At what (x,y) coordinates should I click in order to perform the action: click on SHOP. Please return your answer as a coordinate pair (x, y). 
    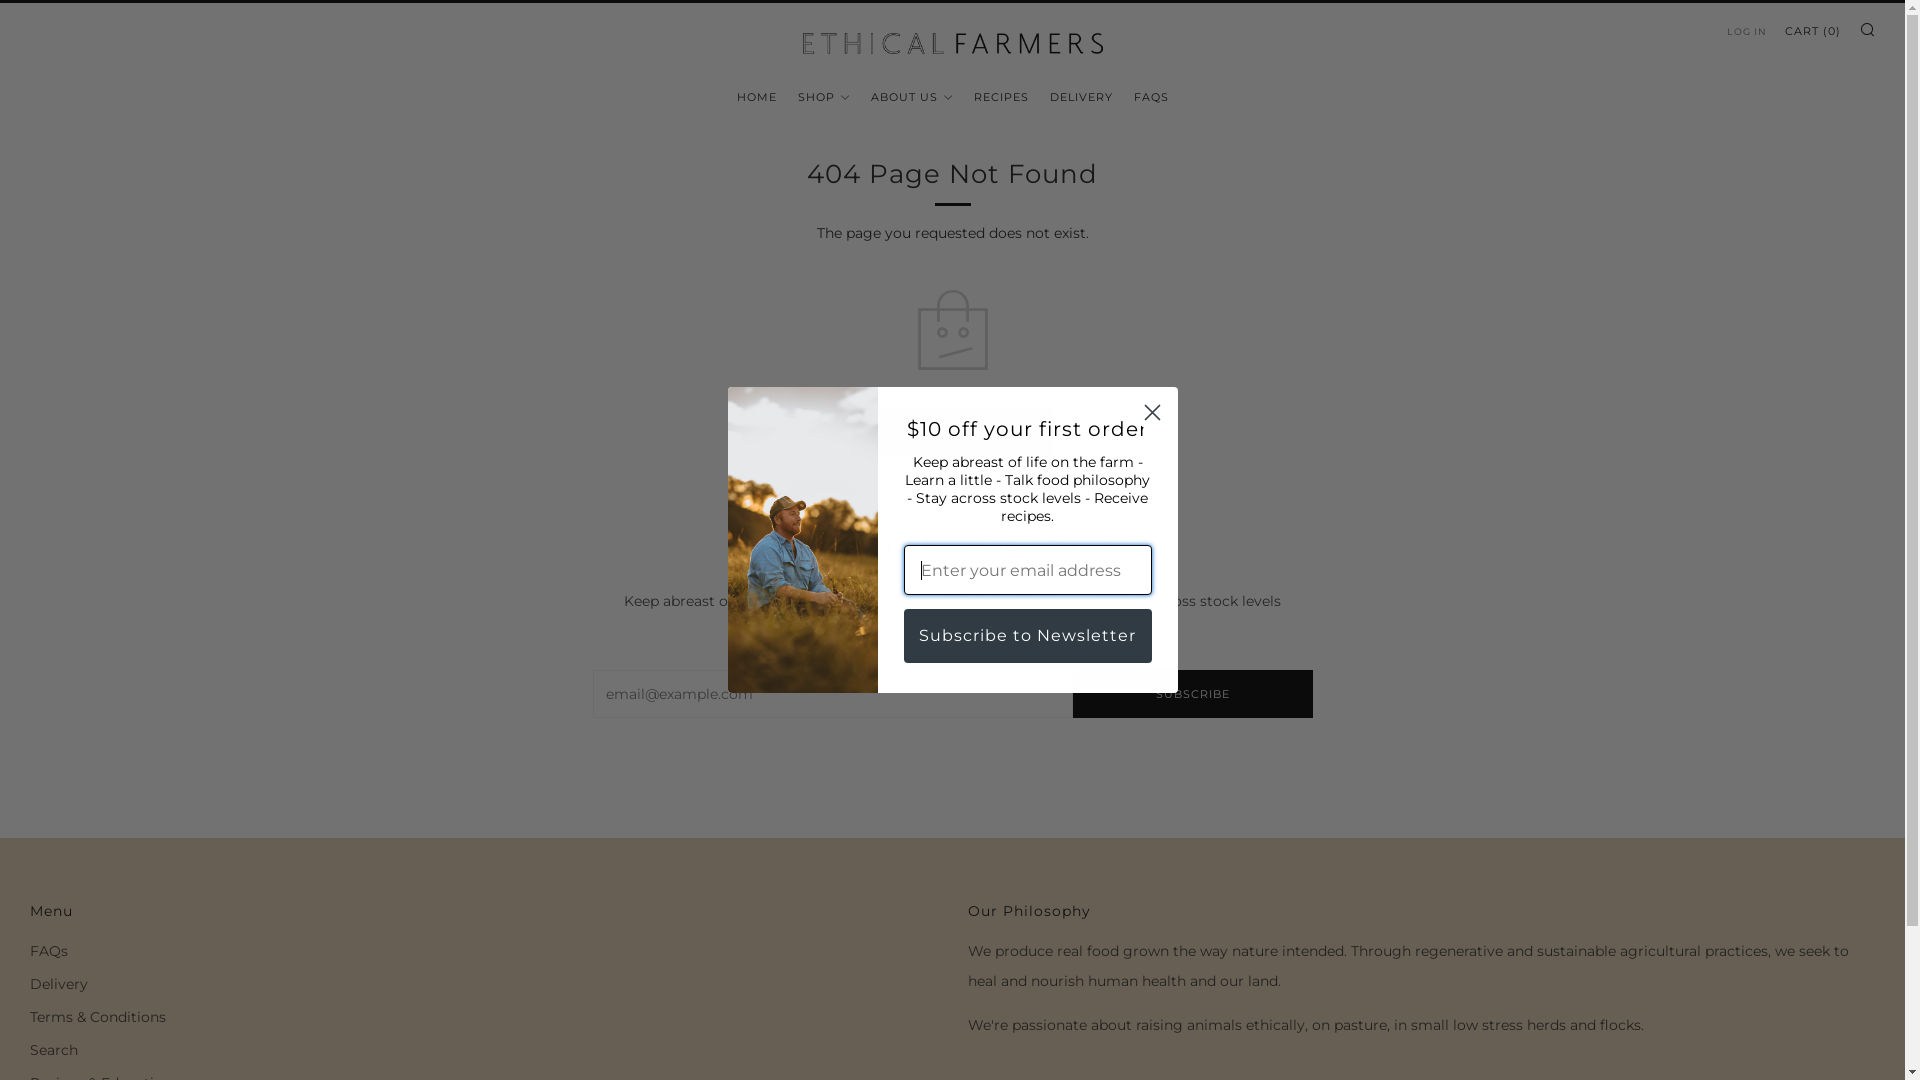
    Looking at the image, I should click on (824, 97).